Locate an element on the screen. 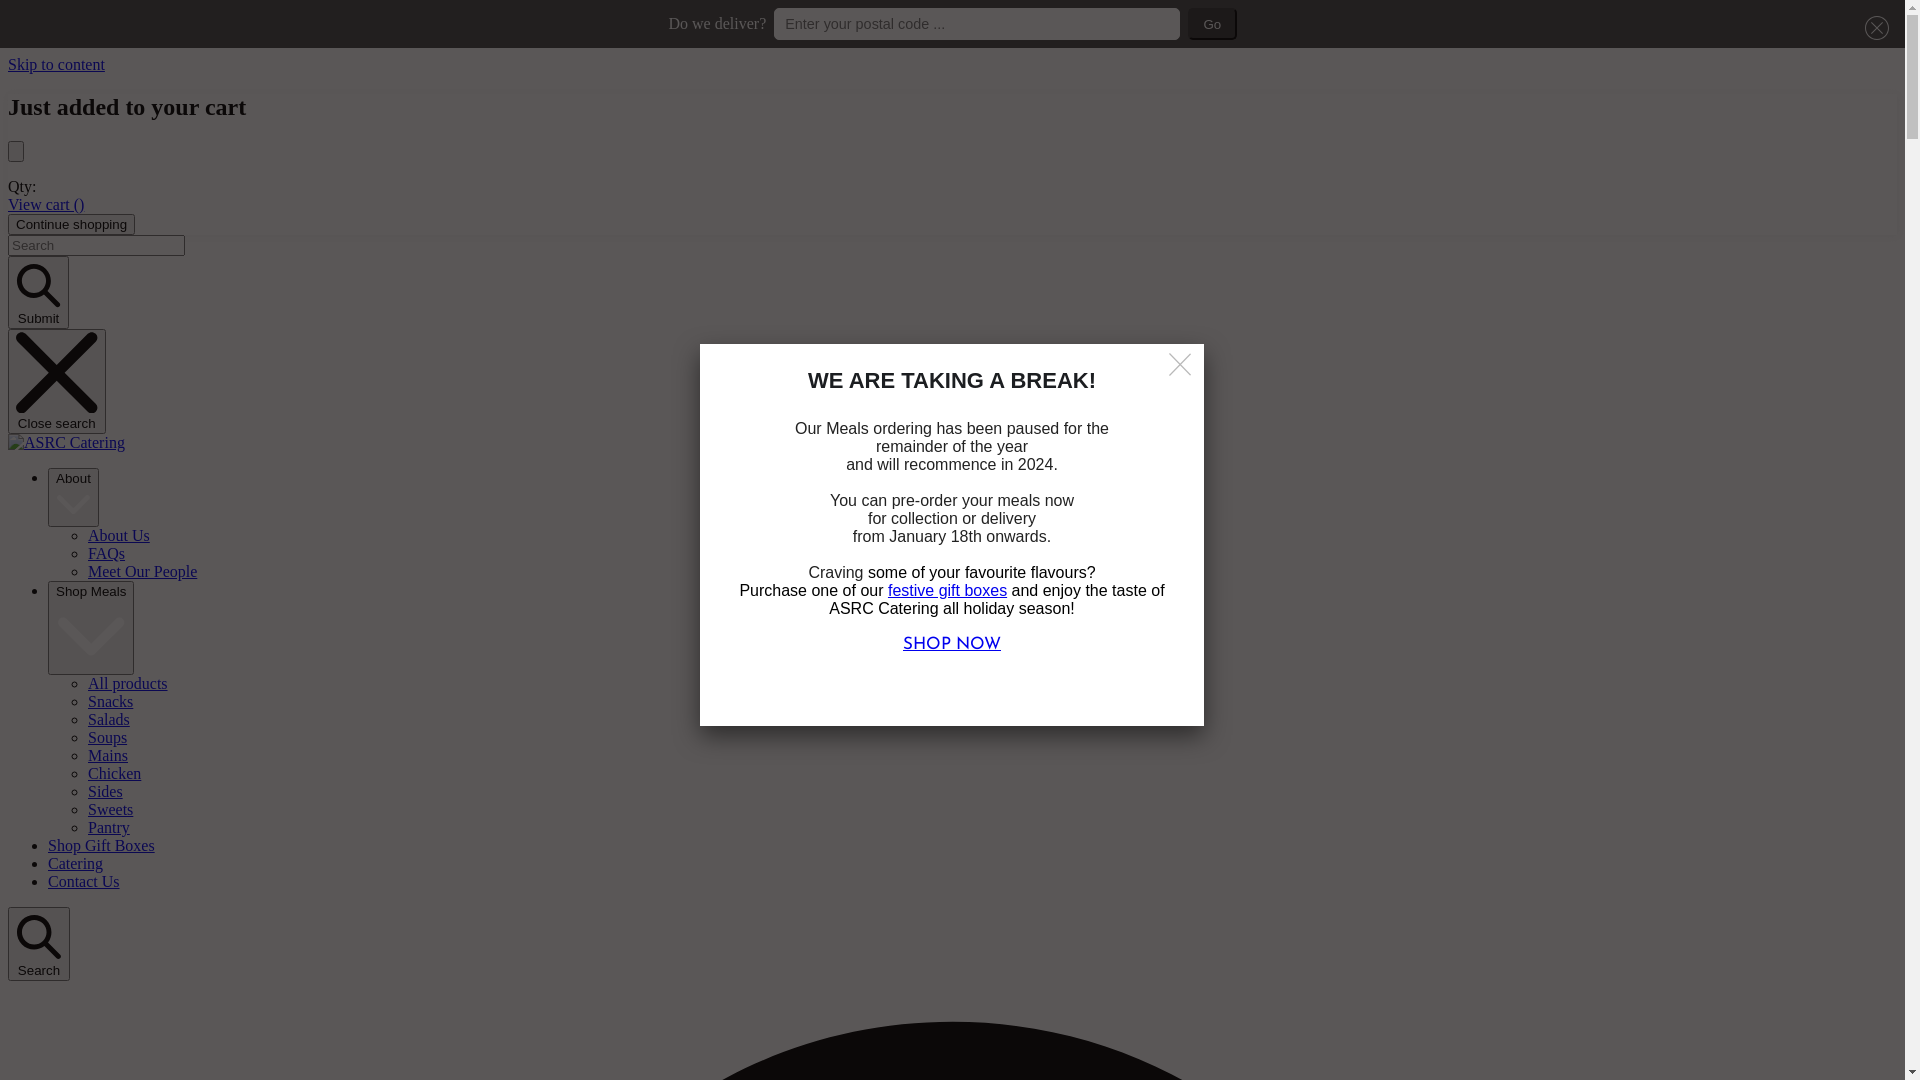 Image resolution: width=1920 pixels, height=1080 pixels. Salads is located at coordinates (109, 720).